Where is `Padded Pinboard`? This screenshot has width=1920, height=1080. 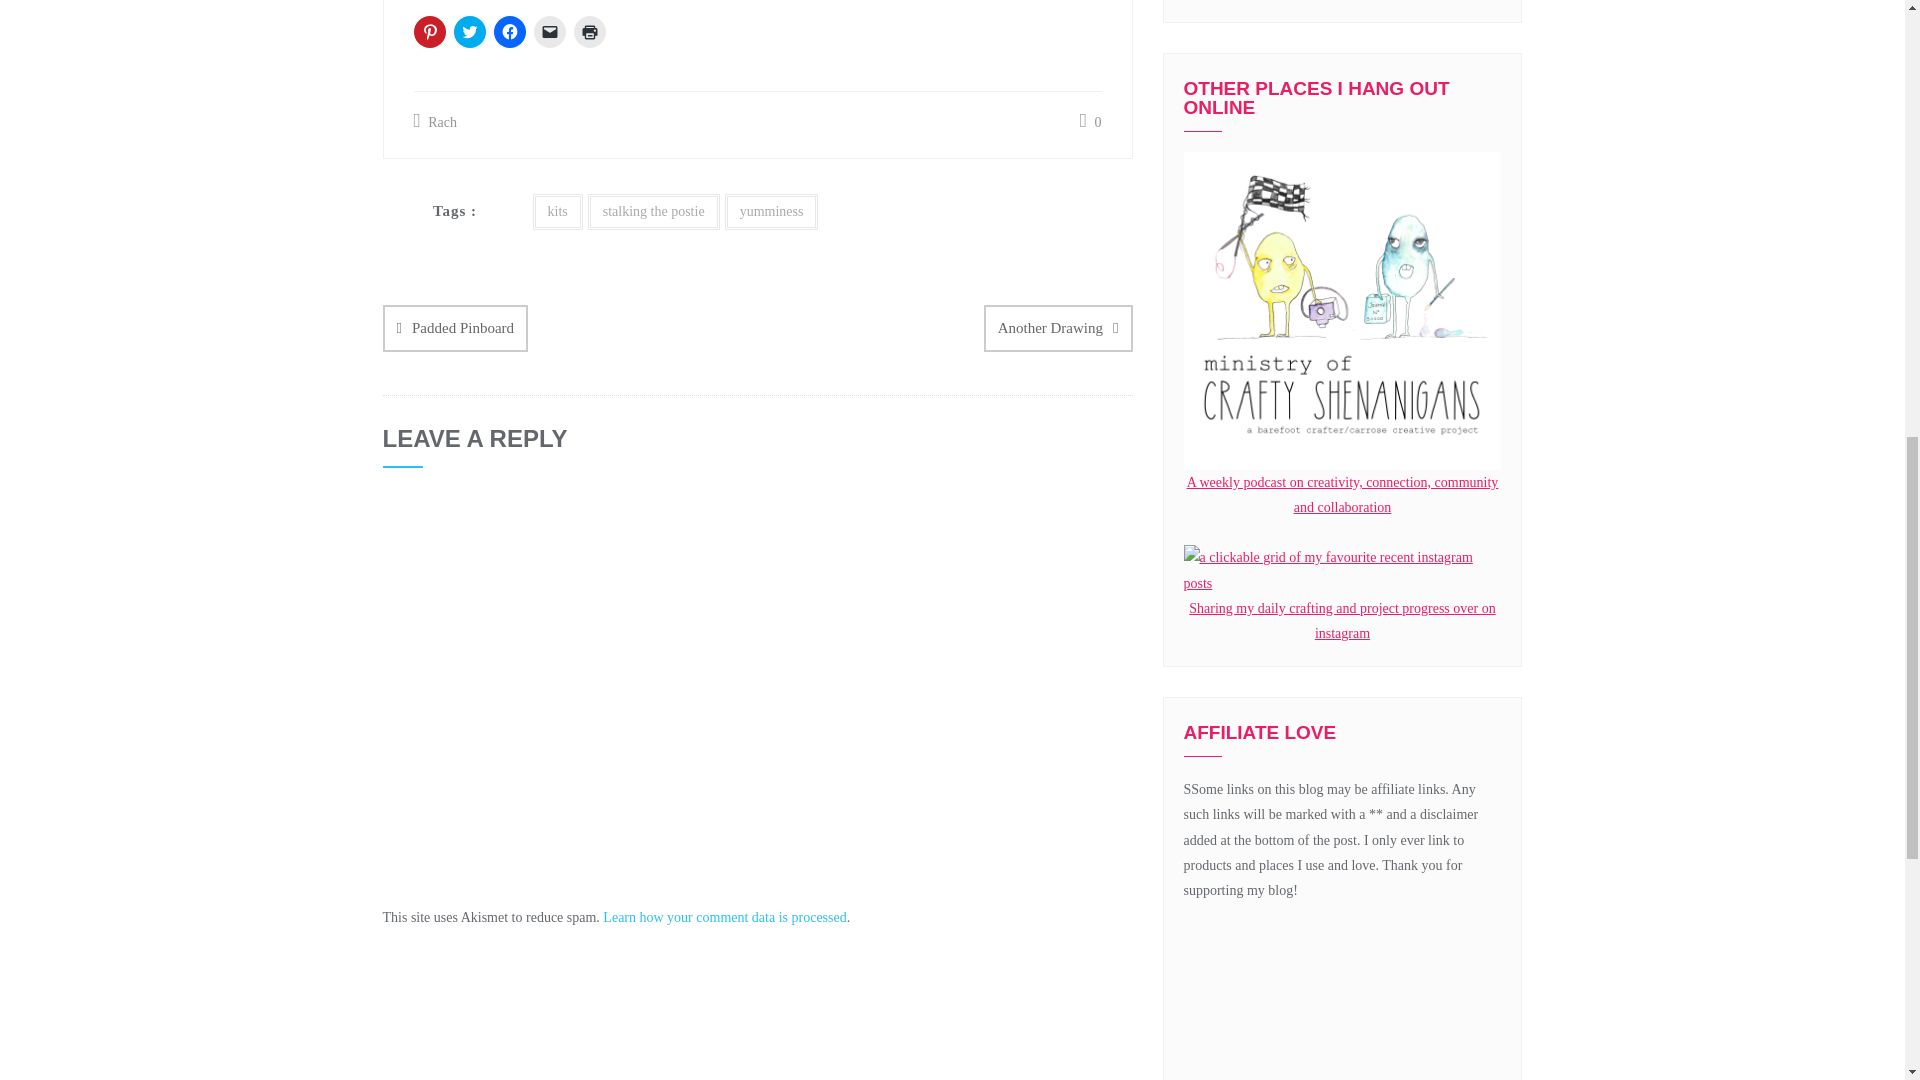
Padded Pinboard is located at coordinates (455, 328).